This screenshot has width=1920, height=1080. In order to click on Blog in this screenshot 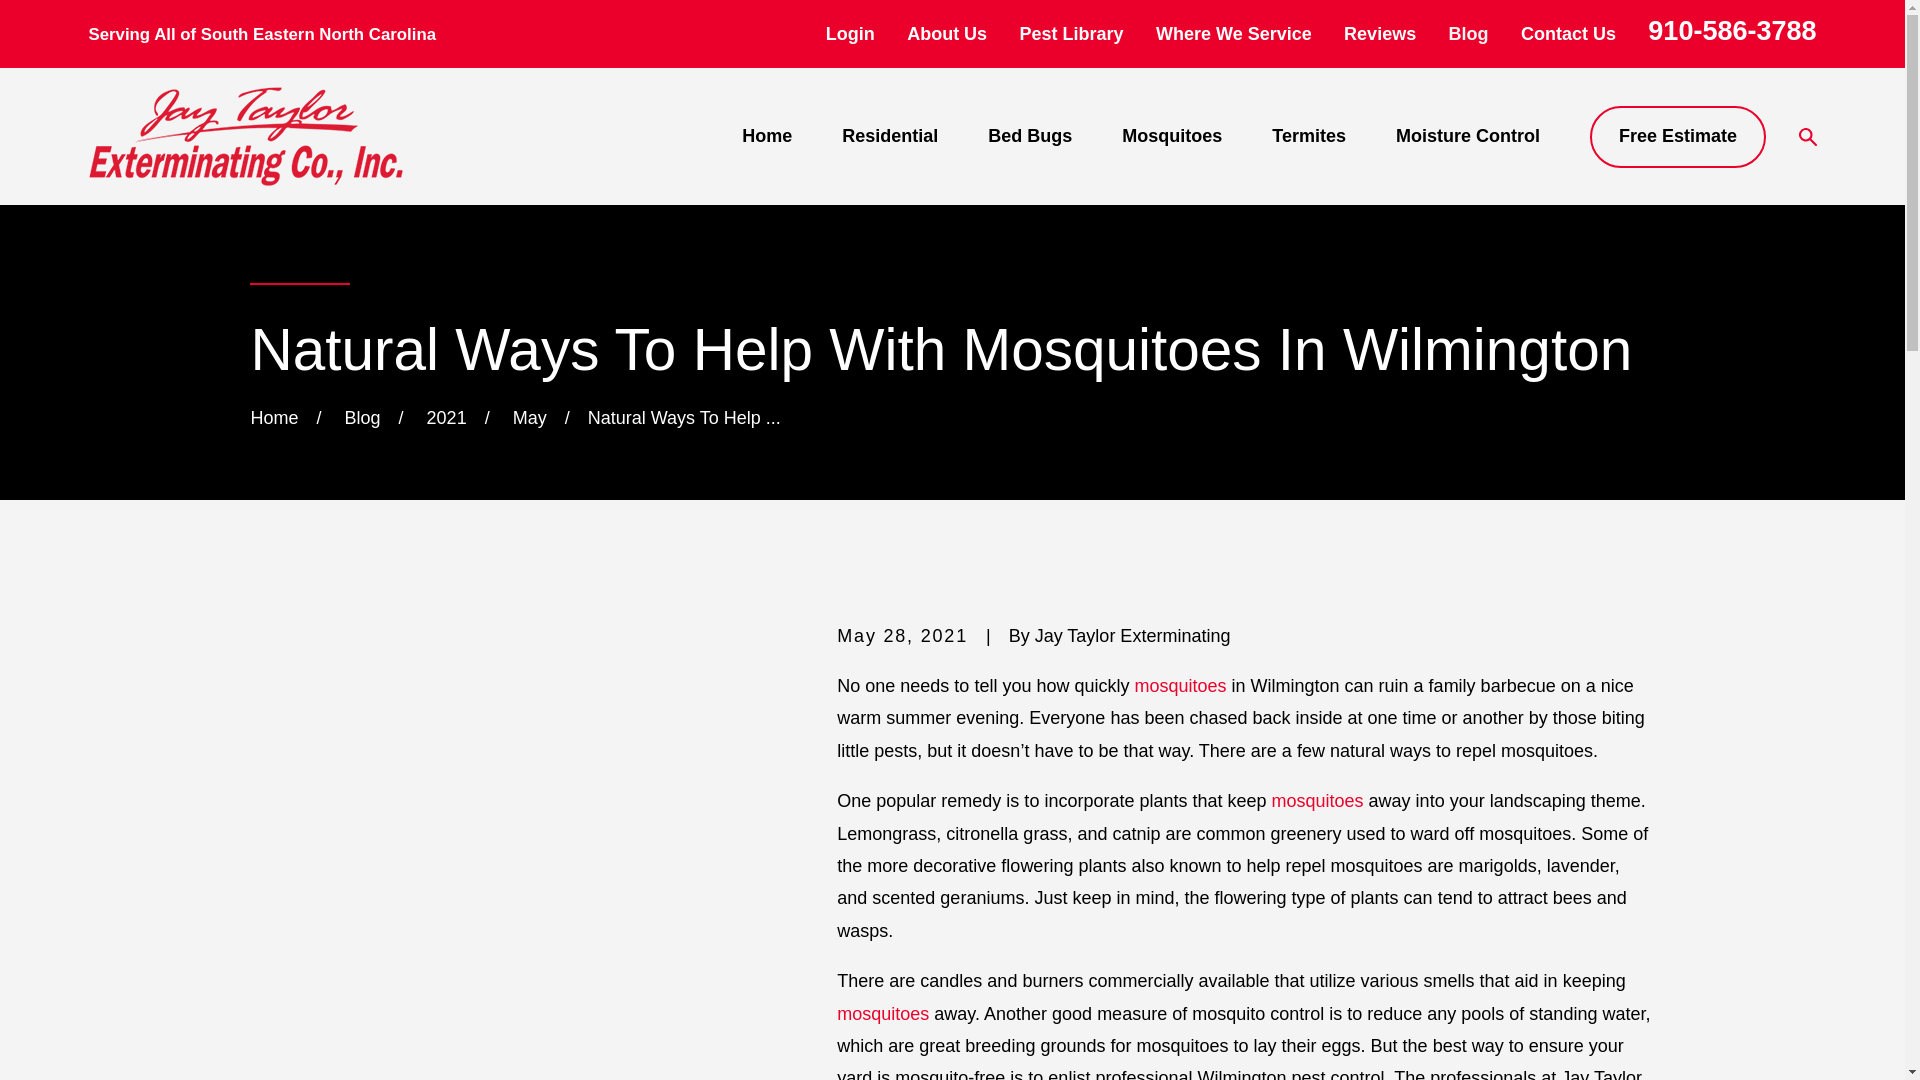, I will do `click(1469, 34)`.